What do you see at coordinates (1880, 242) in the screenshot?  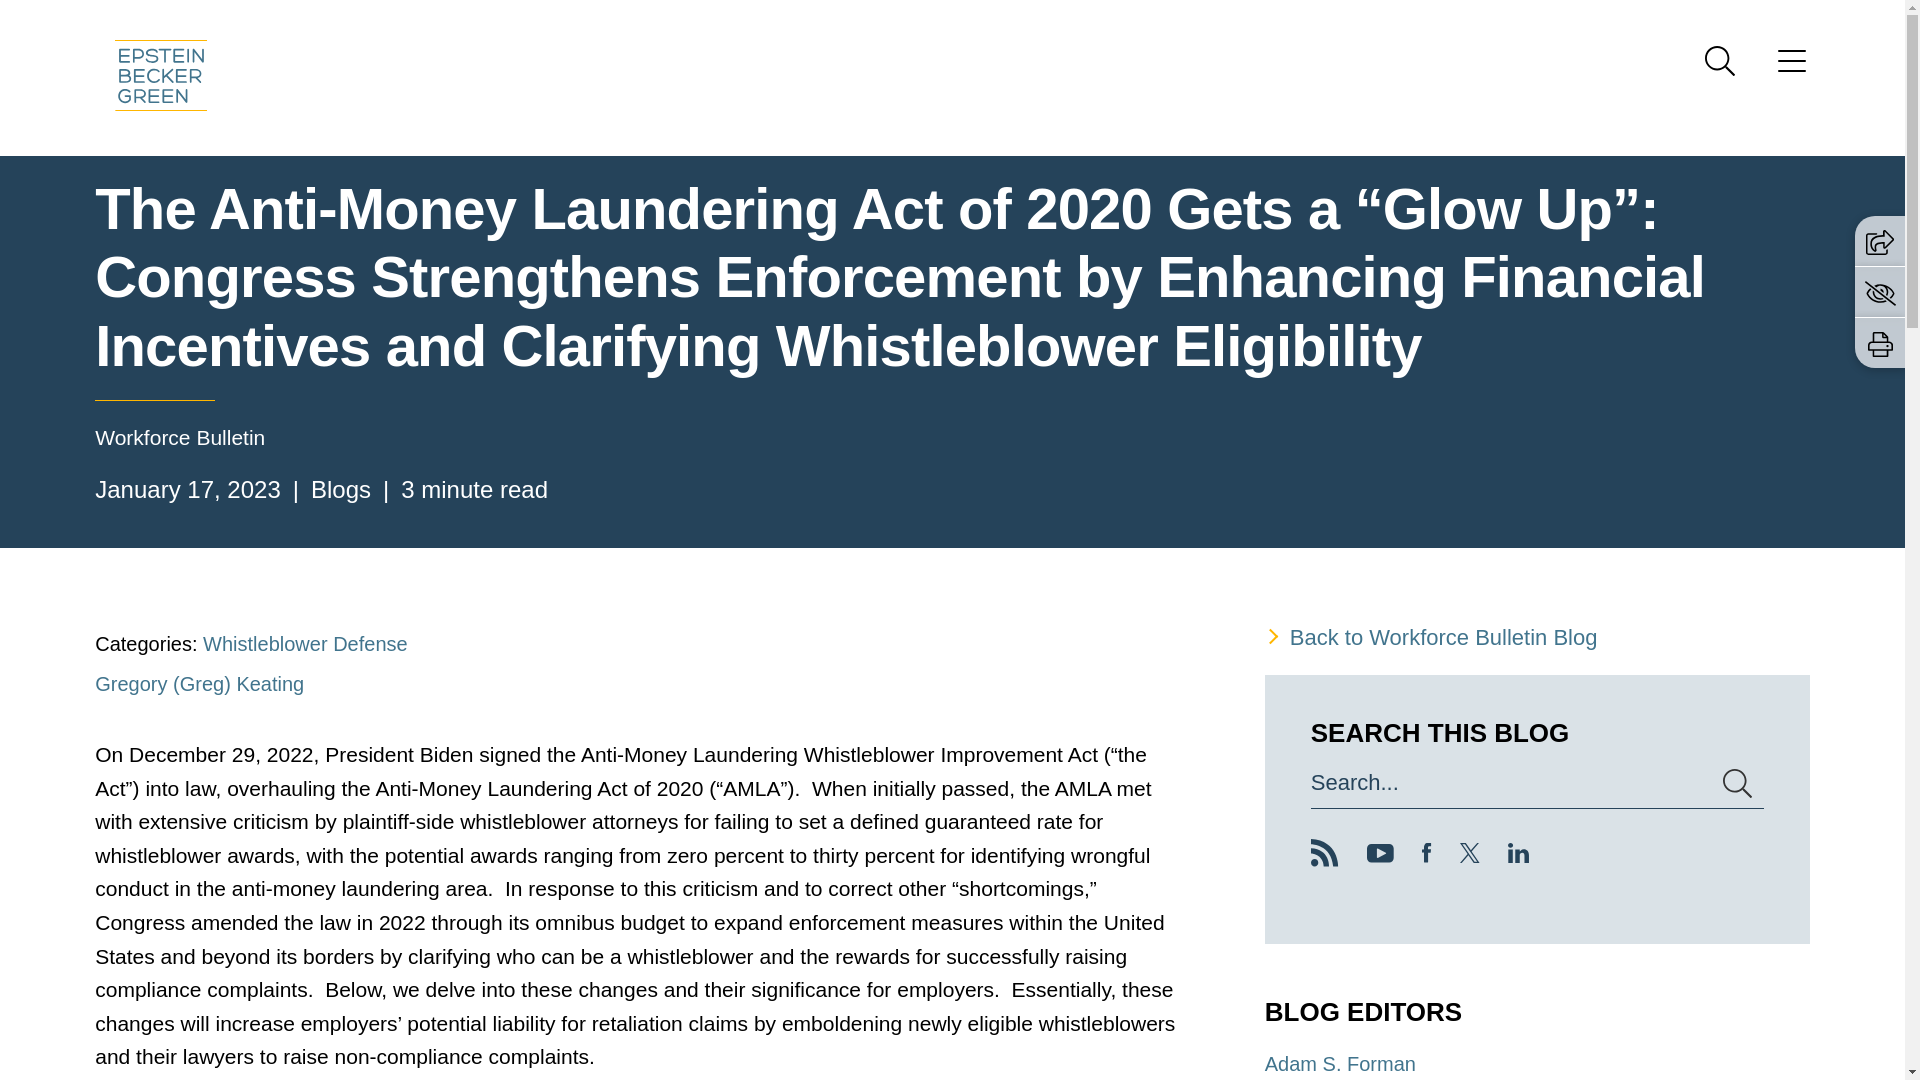 I see `Share` at bounding box center [1880, 242].